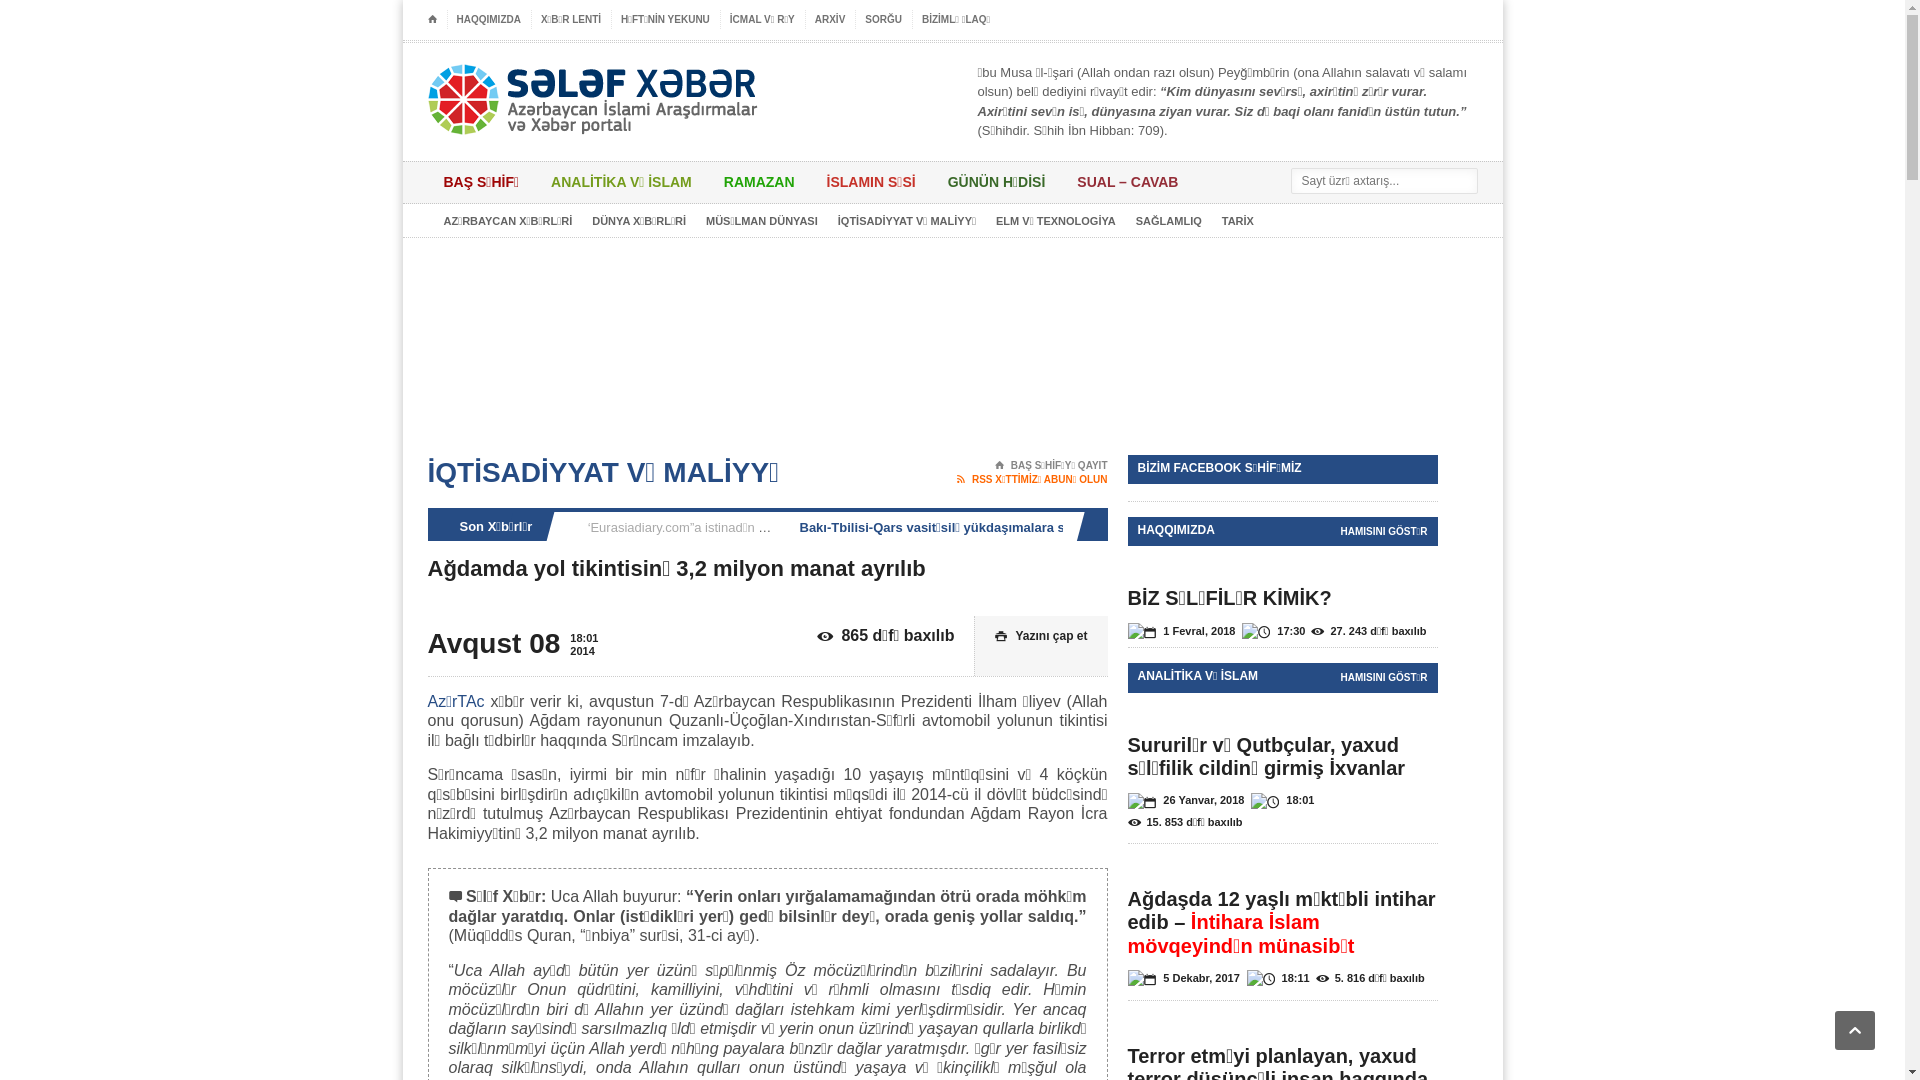 This screenshot has width=1920, height=1080. I want to click on 1 Fevral, 2018, so click(1182, 632).